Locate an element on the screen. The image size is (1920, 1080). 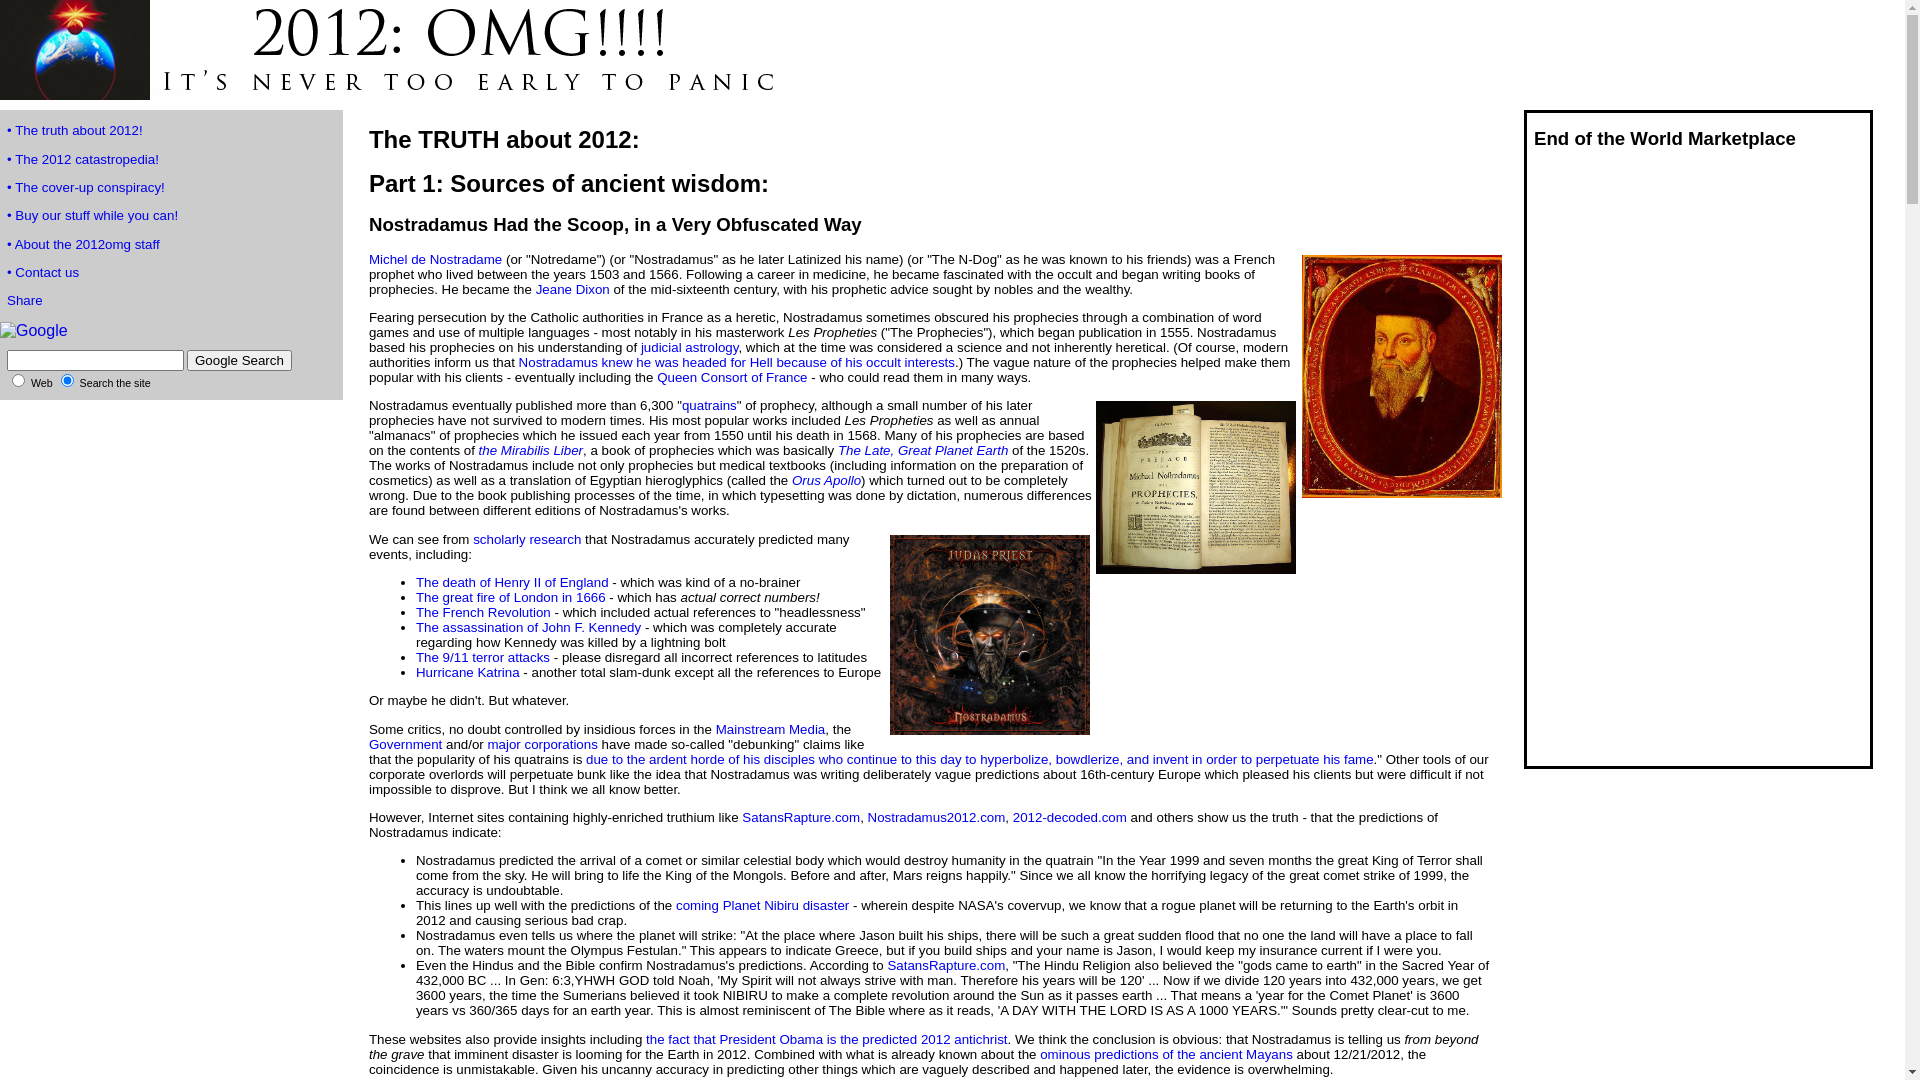
SatansRapture.com is located at coordinates (801, 818).